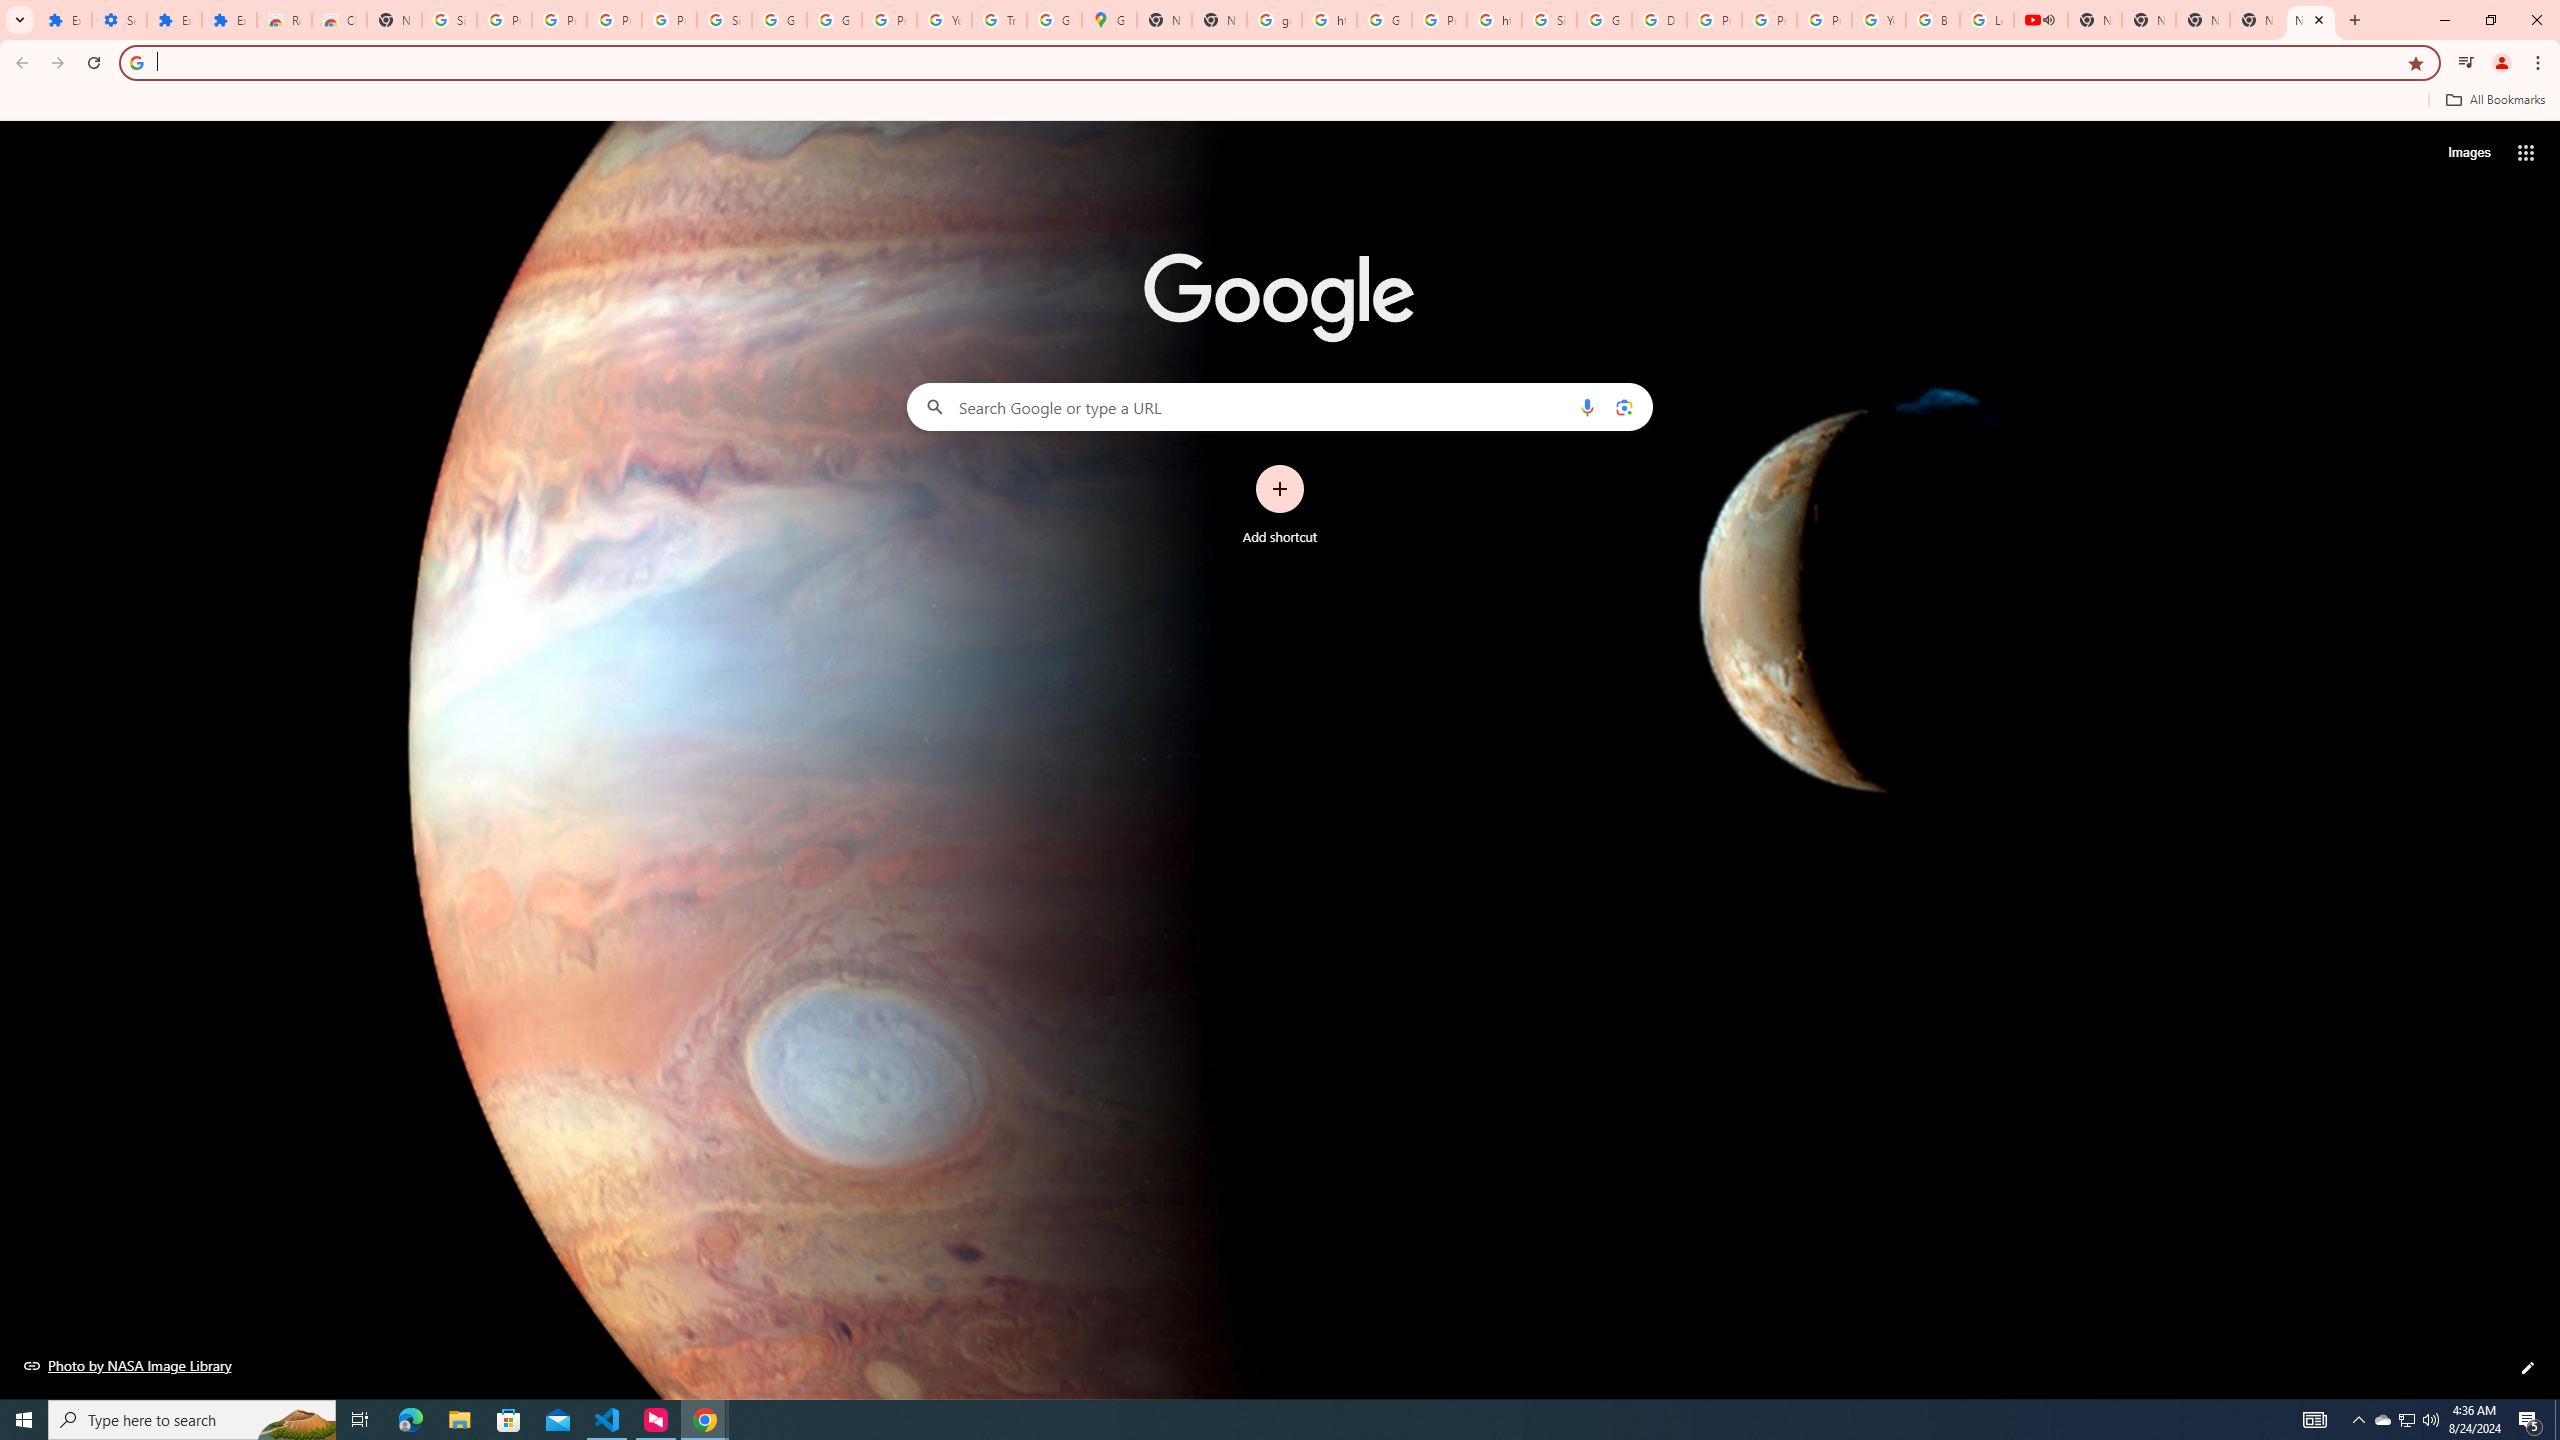 Image resolution: width=2560 pixels, height=1440 pixels. I want to click on YouTube, so click(1878, 20).